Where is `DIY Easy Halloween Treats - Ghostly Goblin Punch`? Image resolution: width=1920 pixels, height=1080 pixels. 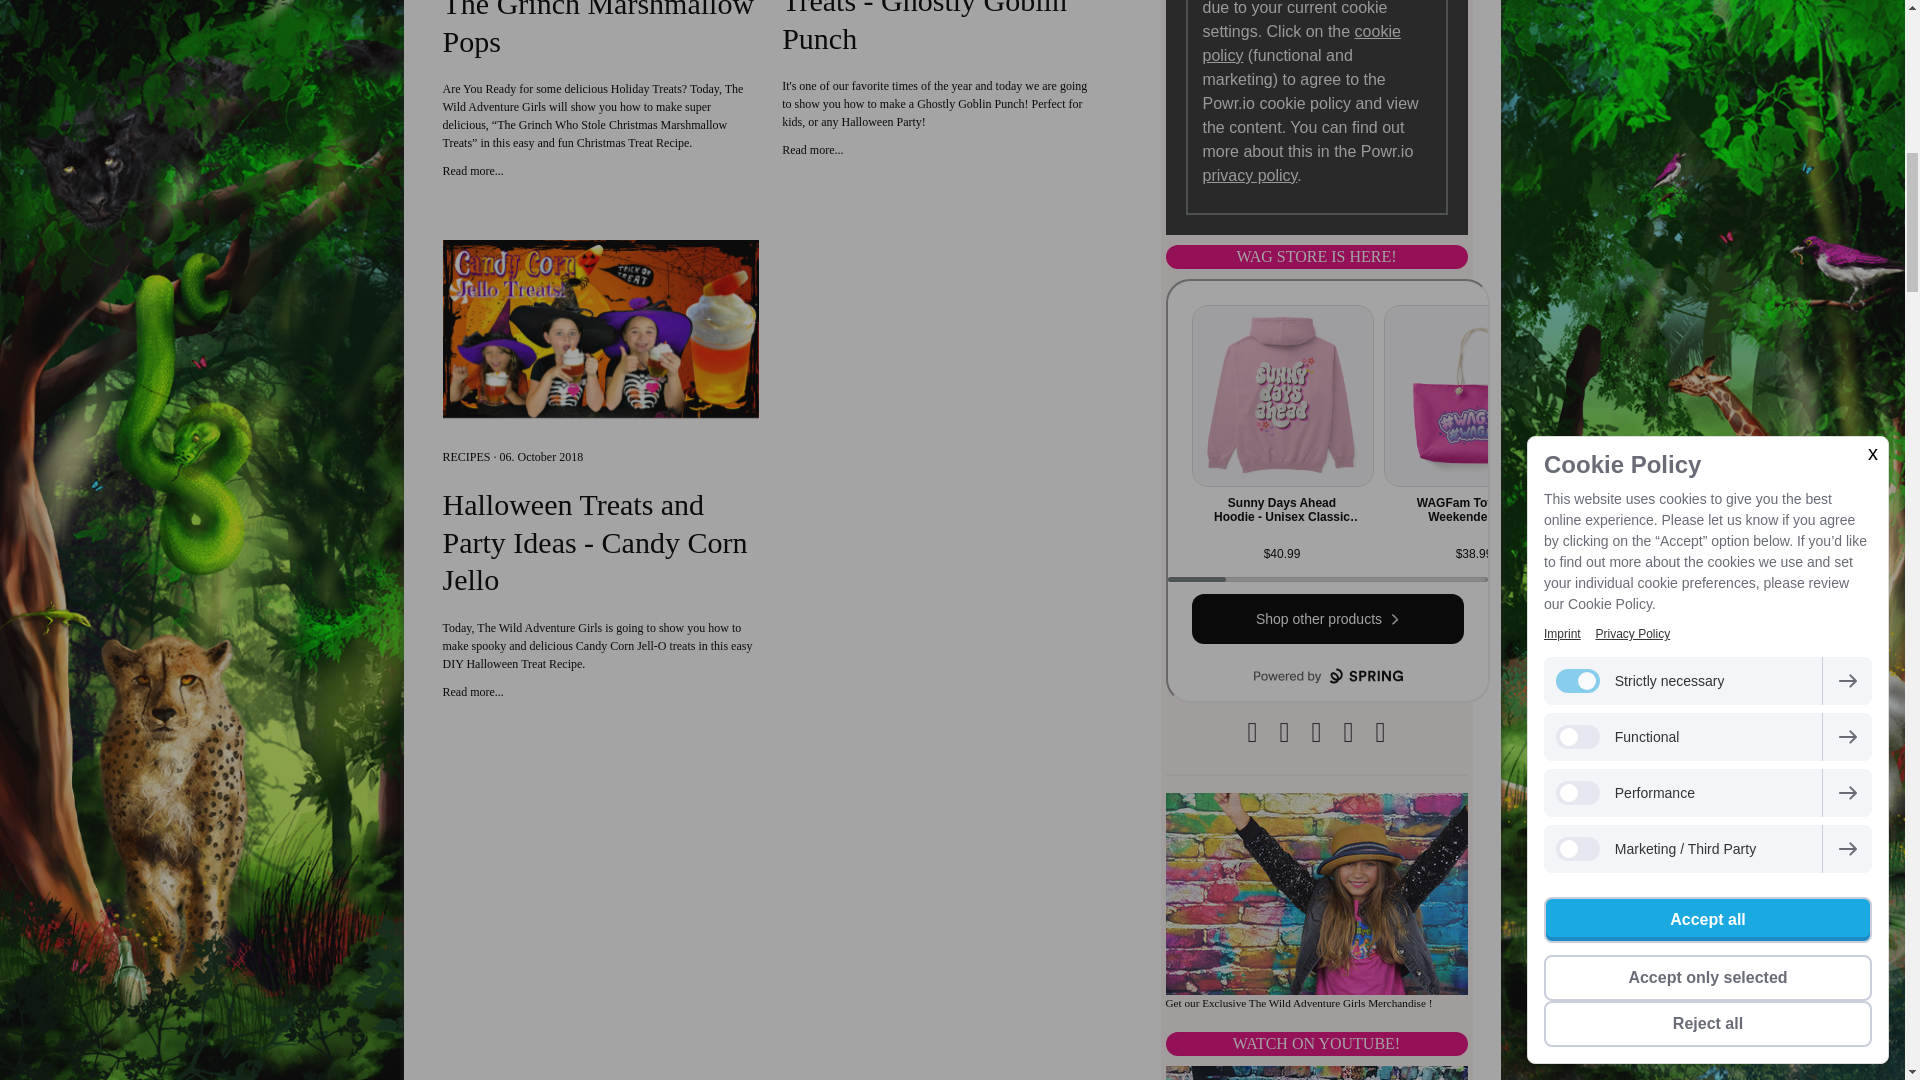 DIY Easy Halloween Treats - Ghostly Goblin Punch is located at coordinates (940, 29).